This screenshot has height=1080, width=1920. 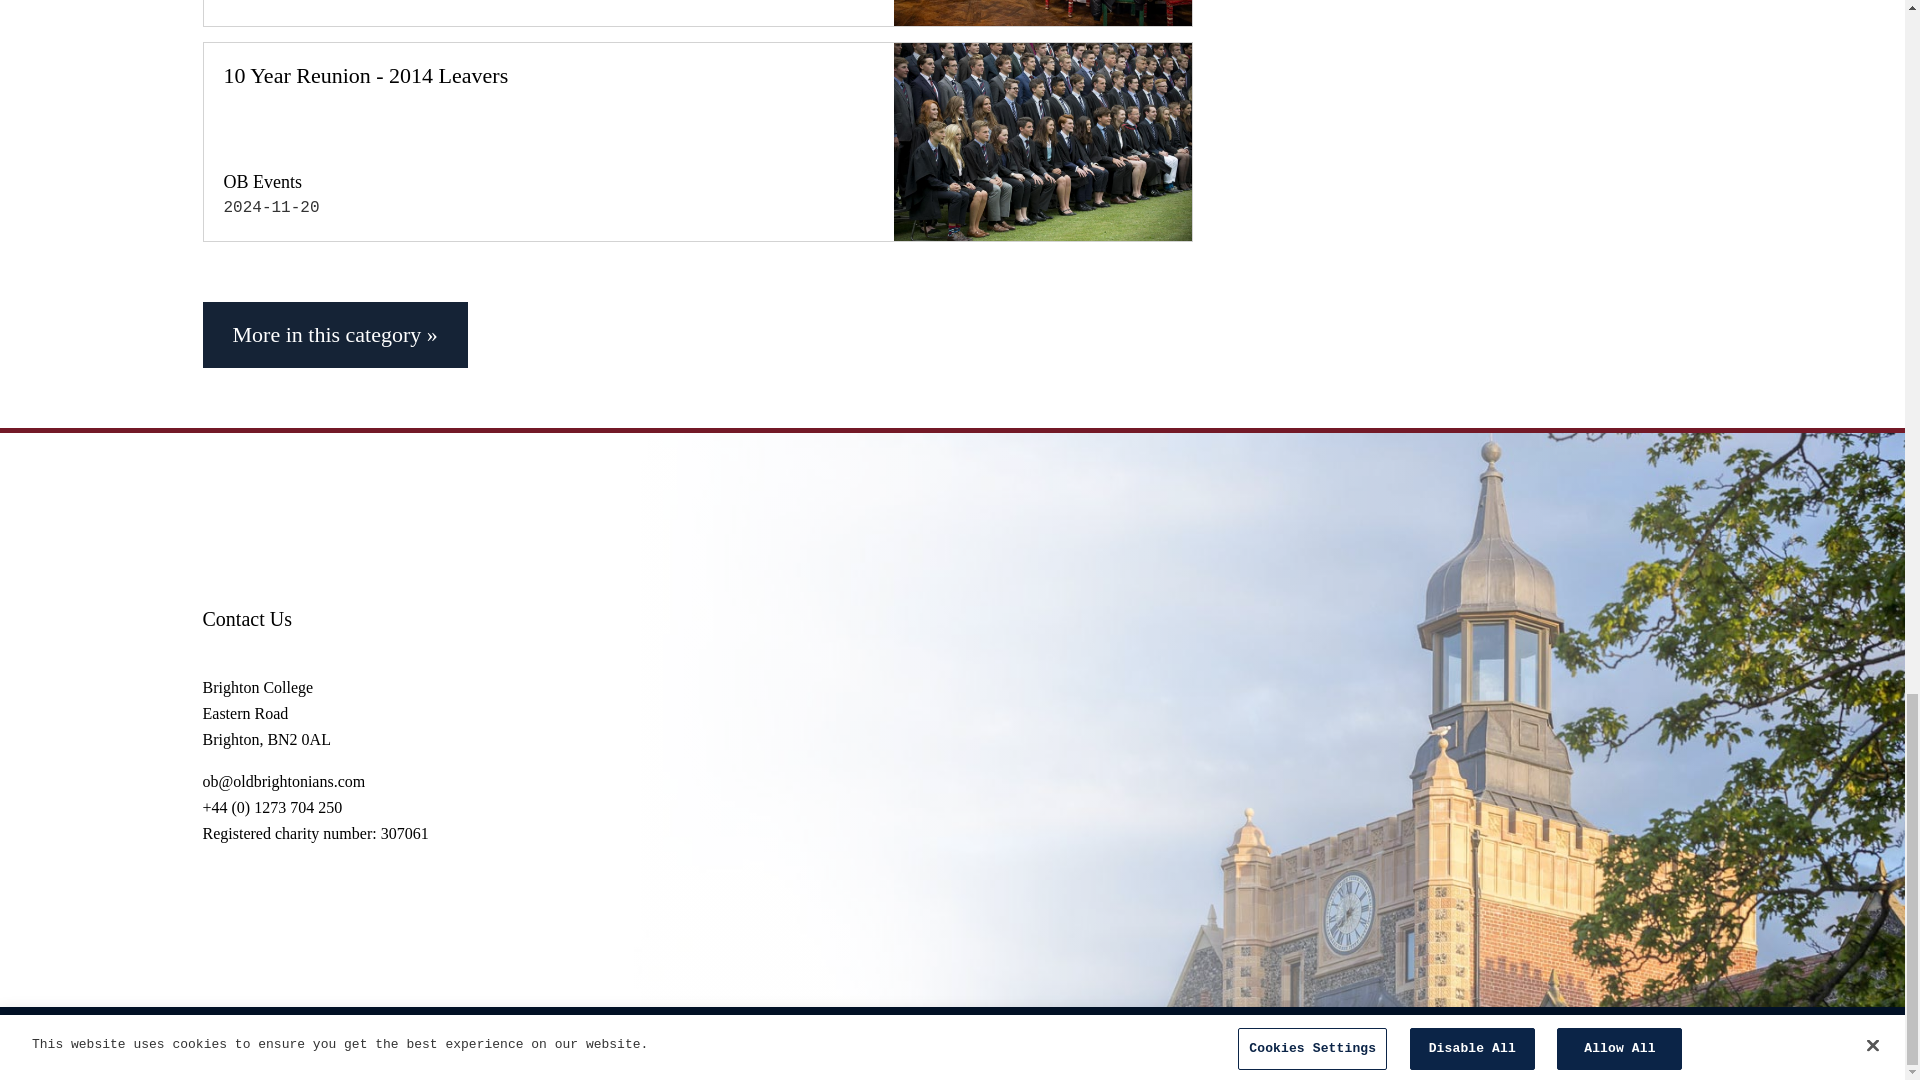 What do you see at coordinates (1684, 1039) in the screenshot?
I see `Join Old Brightonians on Facebook` at bounding box center [1684, 1039].